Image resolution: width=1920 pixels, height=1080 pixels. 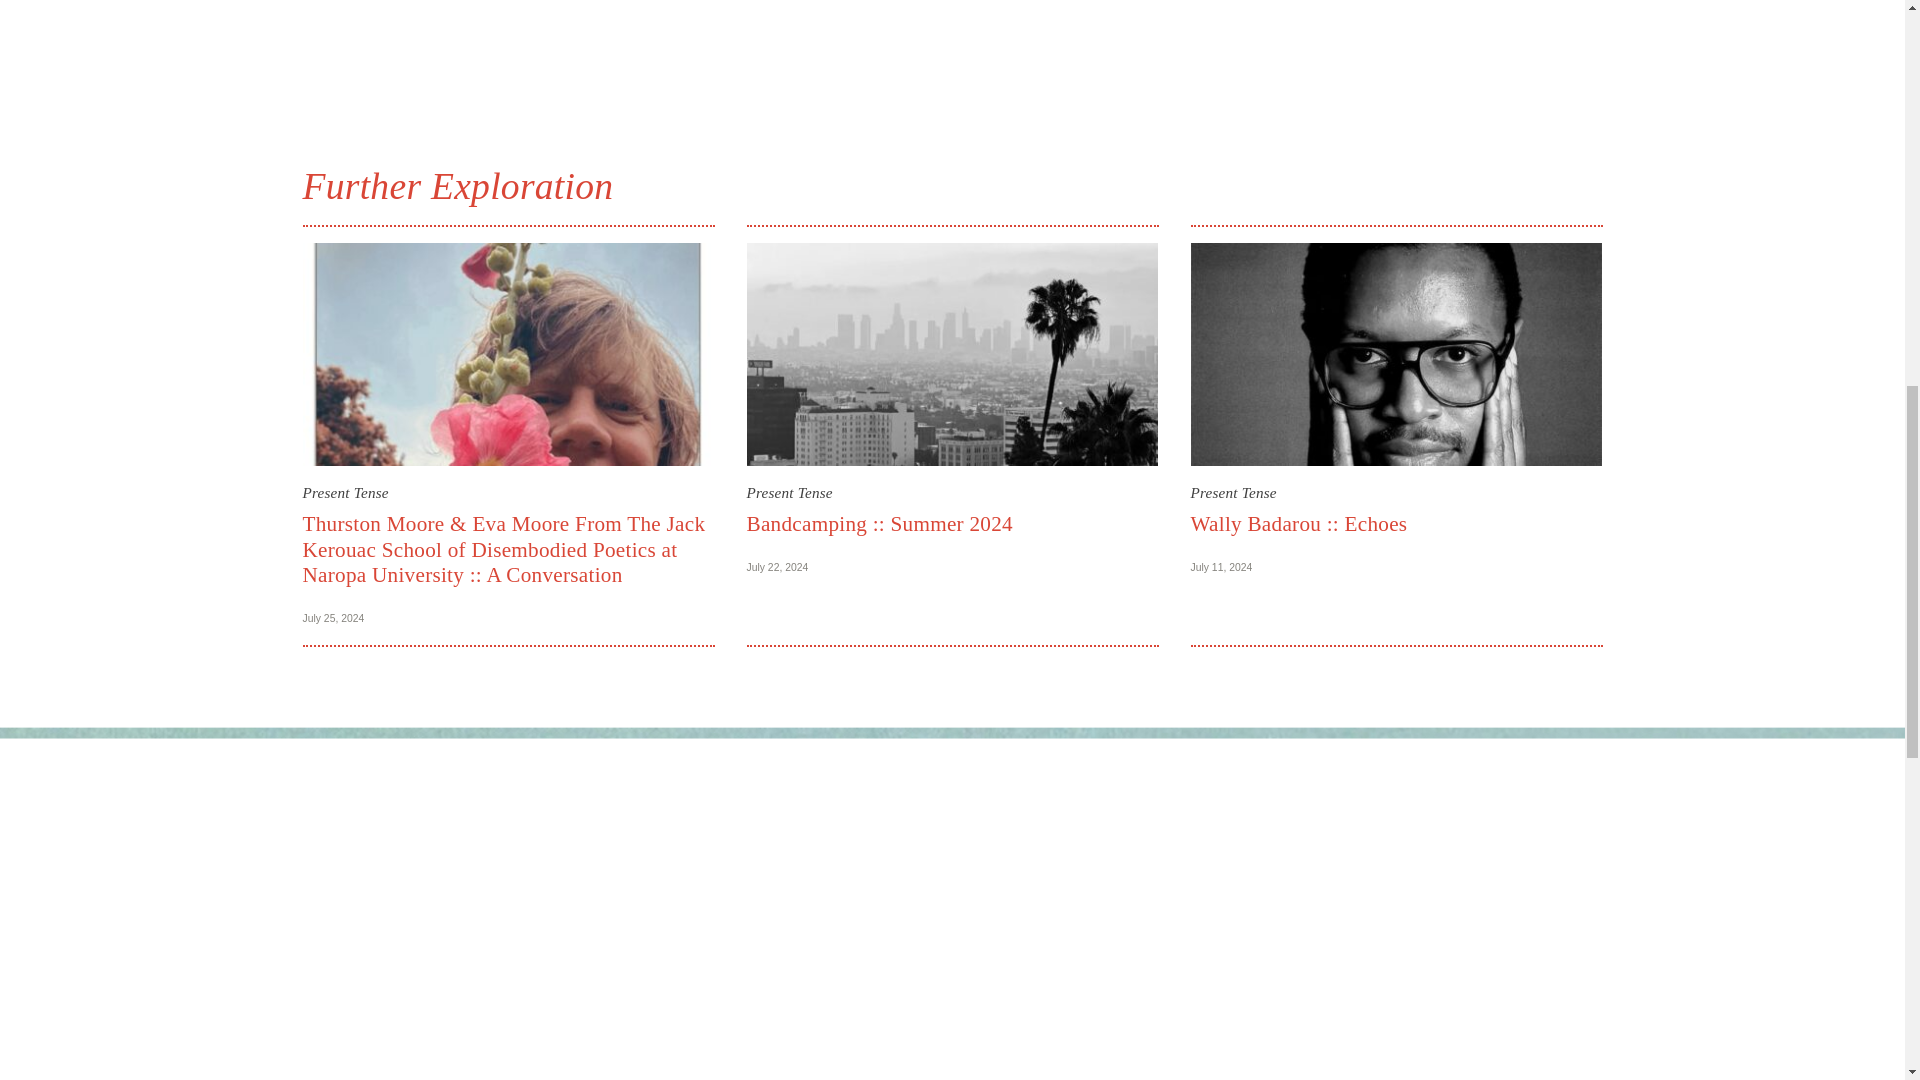 I want to click on Bandcamping :: Summer 2024, so click(x=878, y=523).